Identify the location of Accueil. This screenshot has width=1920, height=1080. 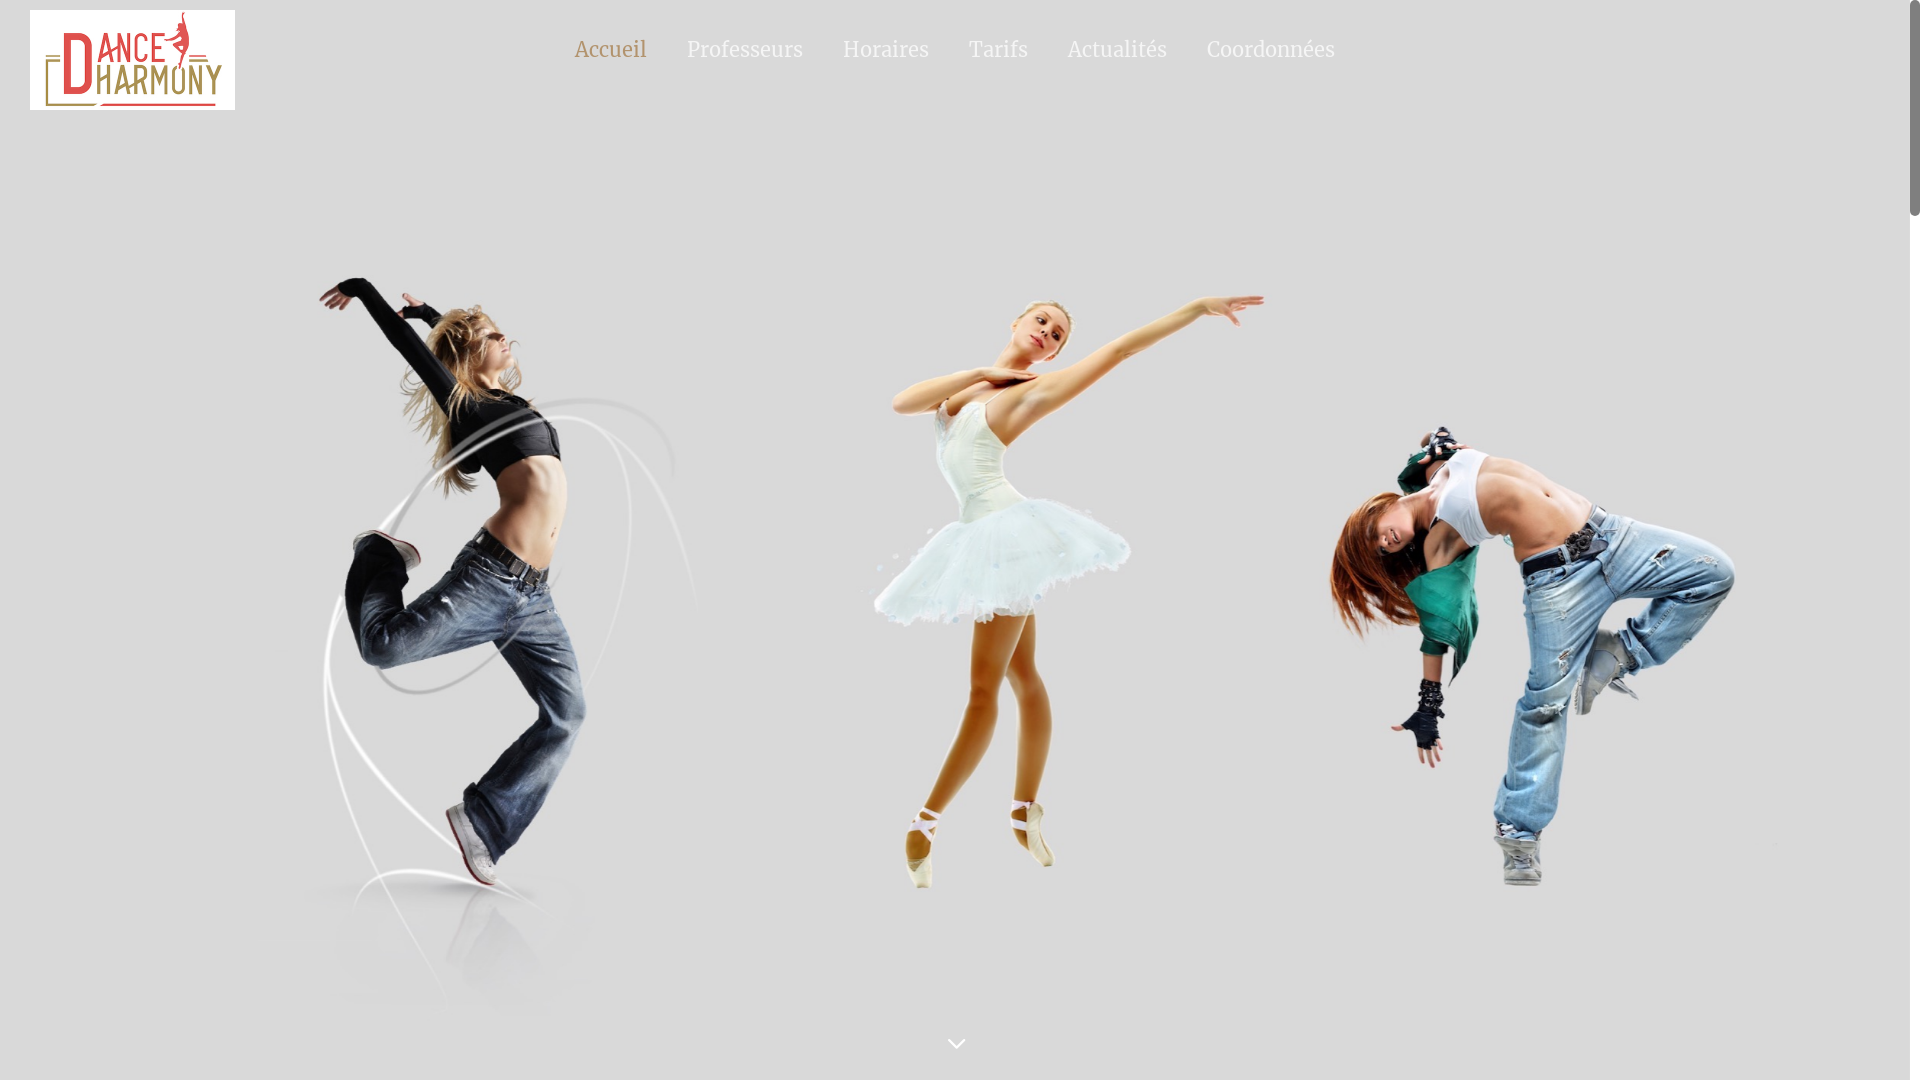
(611, 50).